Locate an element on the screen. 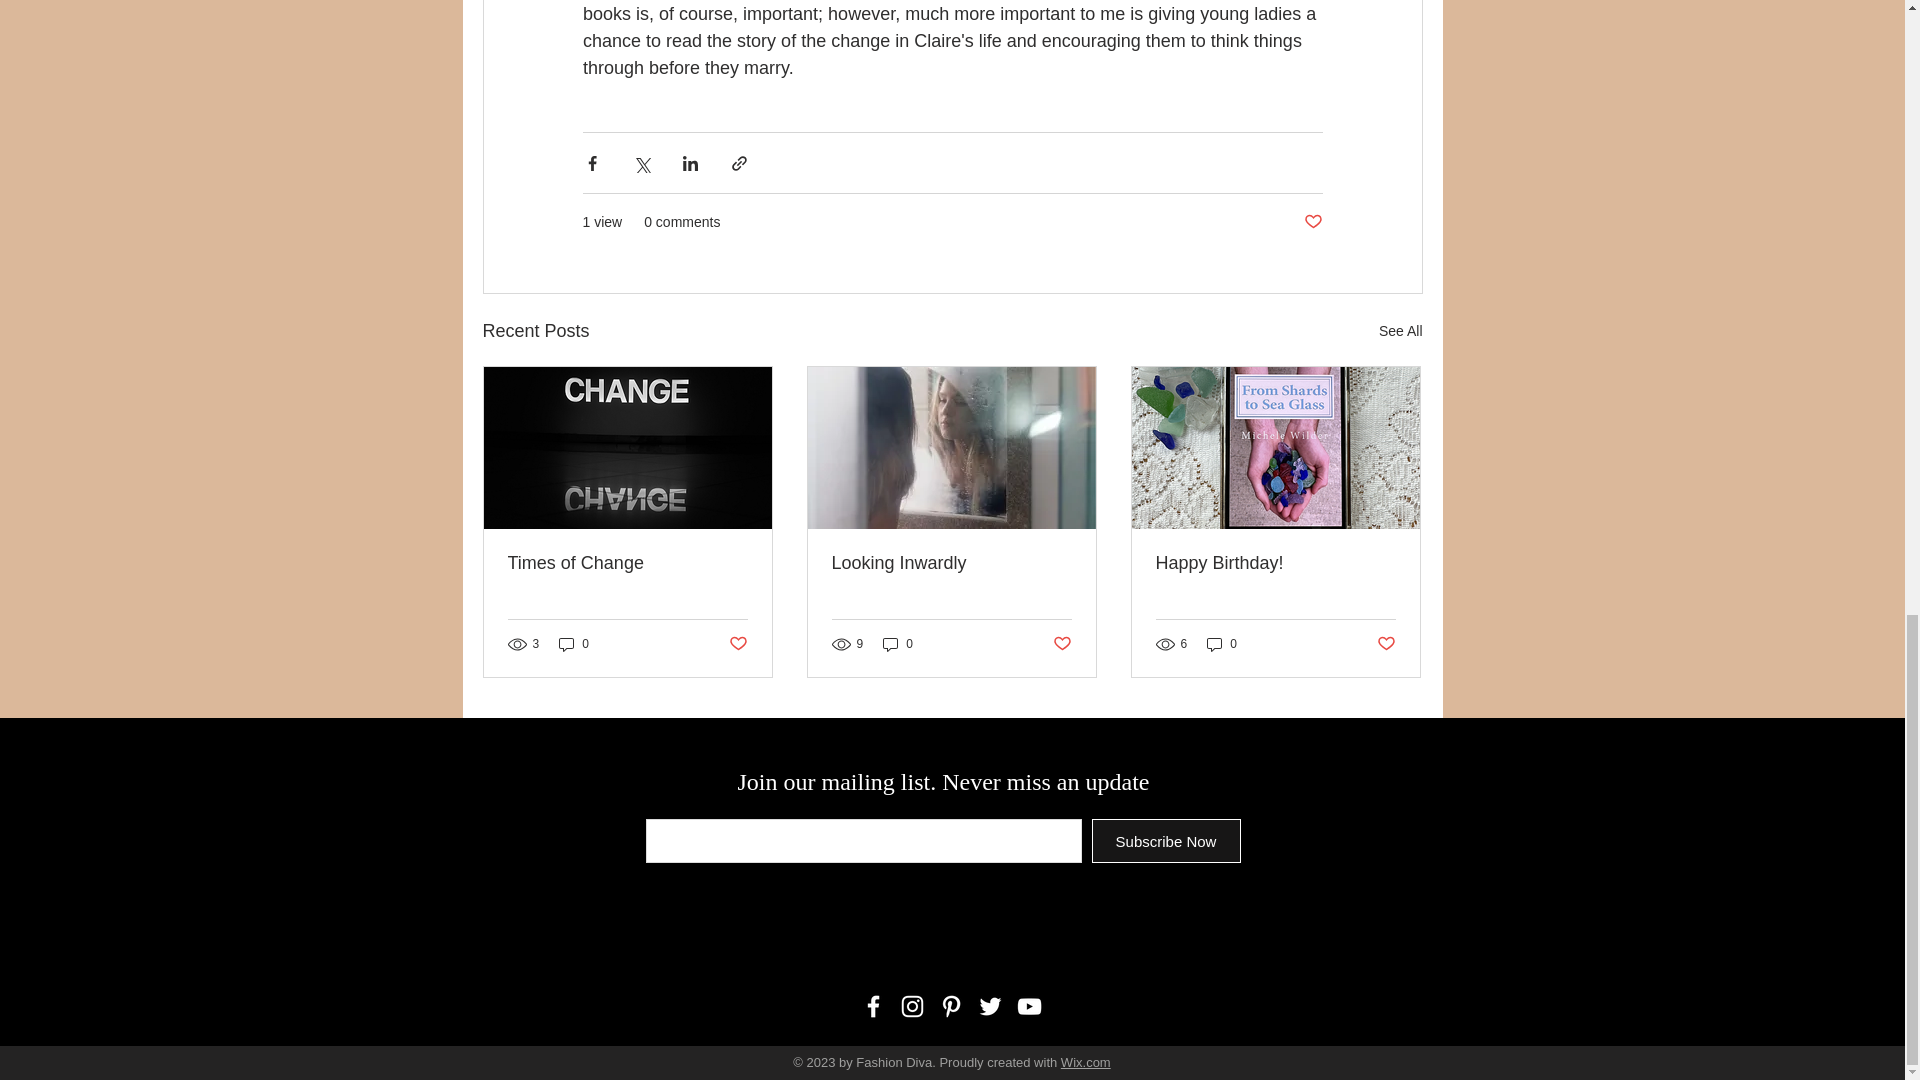 The image size is (1920, 1080). 0 is located at coordinates (574, 644).